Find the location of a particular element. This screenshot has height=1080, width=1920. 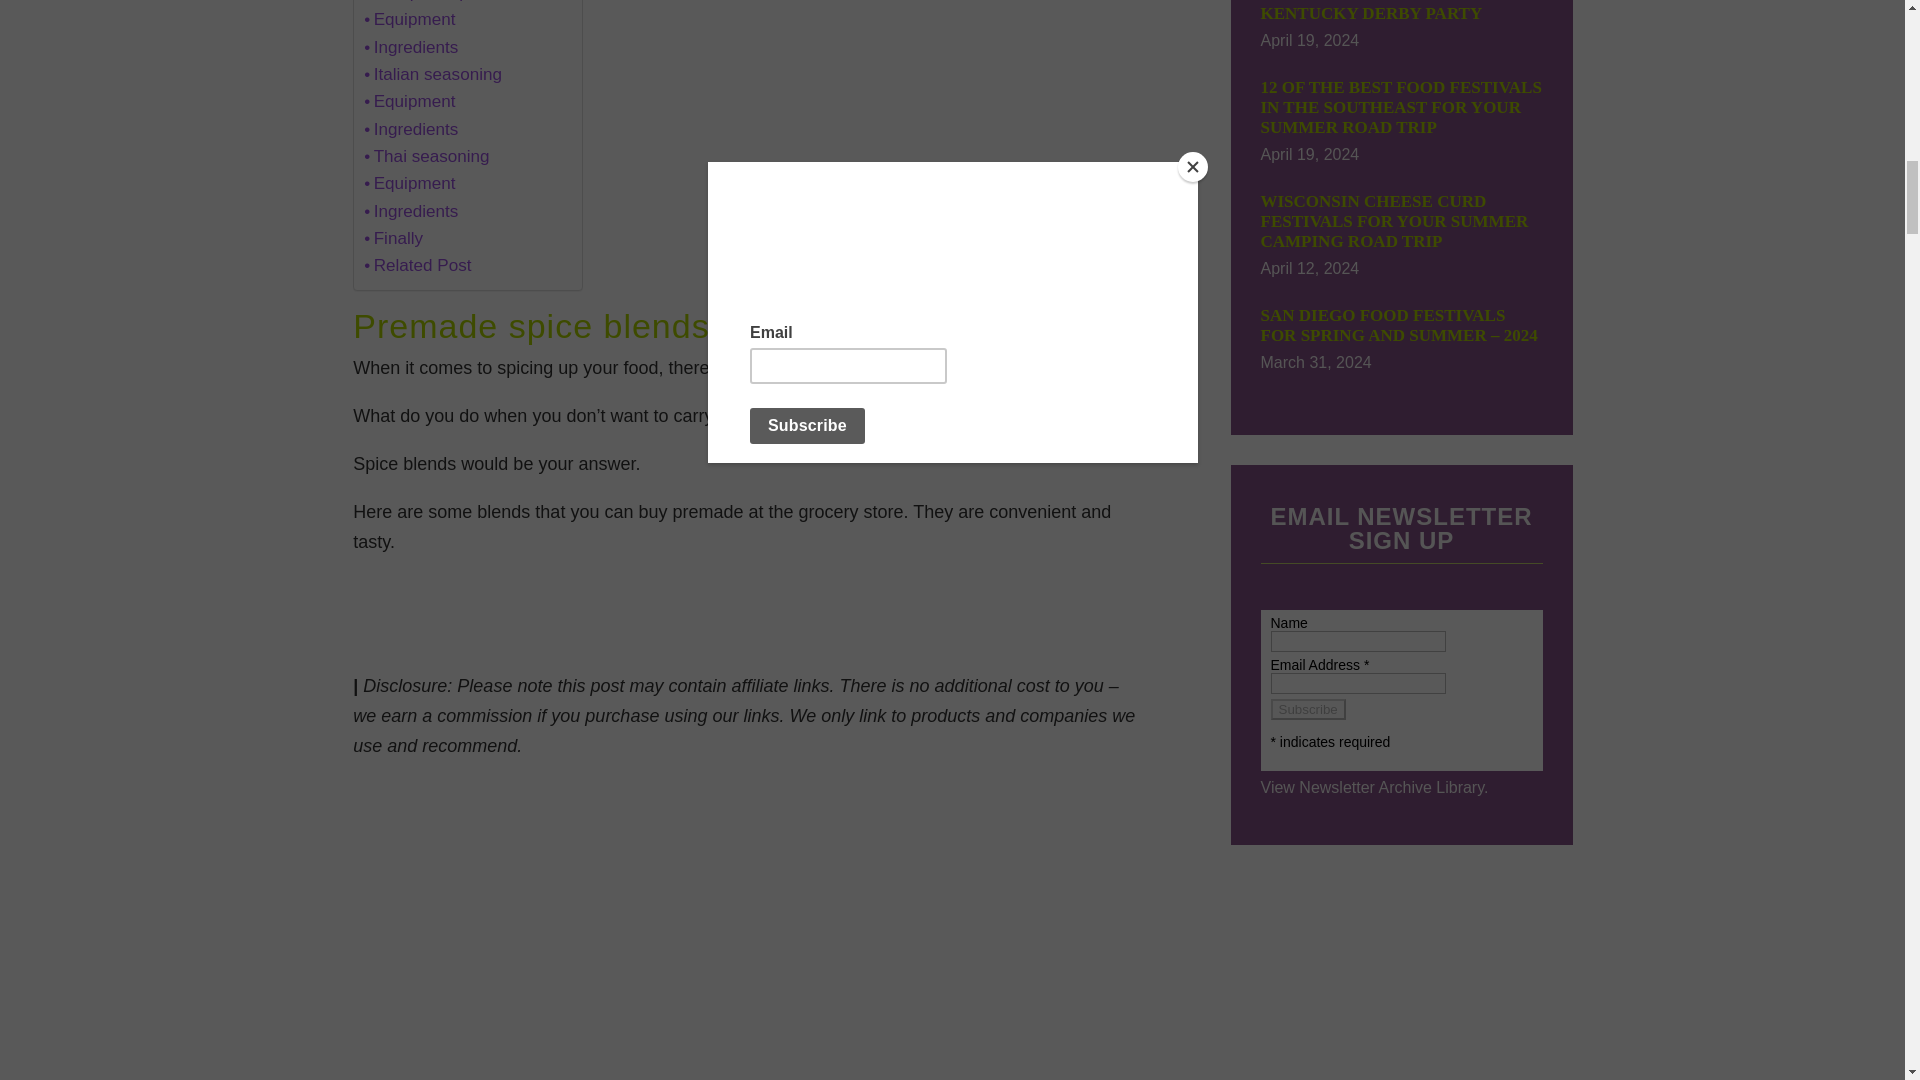

Ingredients is located at coordinates (411, 128).